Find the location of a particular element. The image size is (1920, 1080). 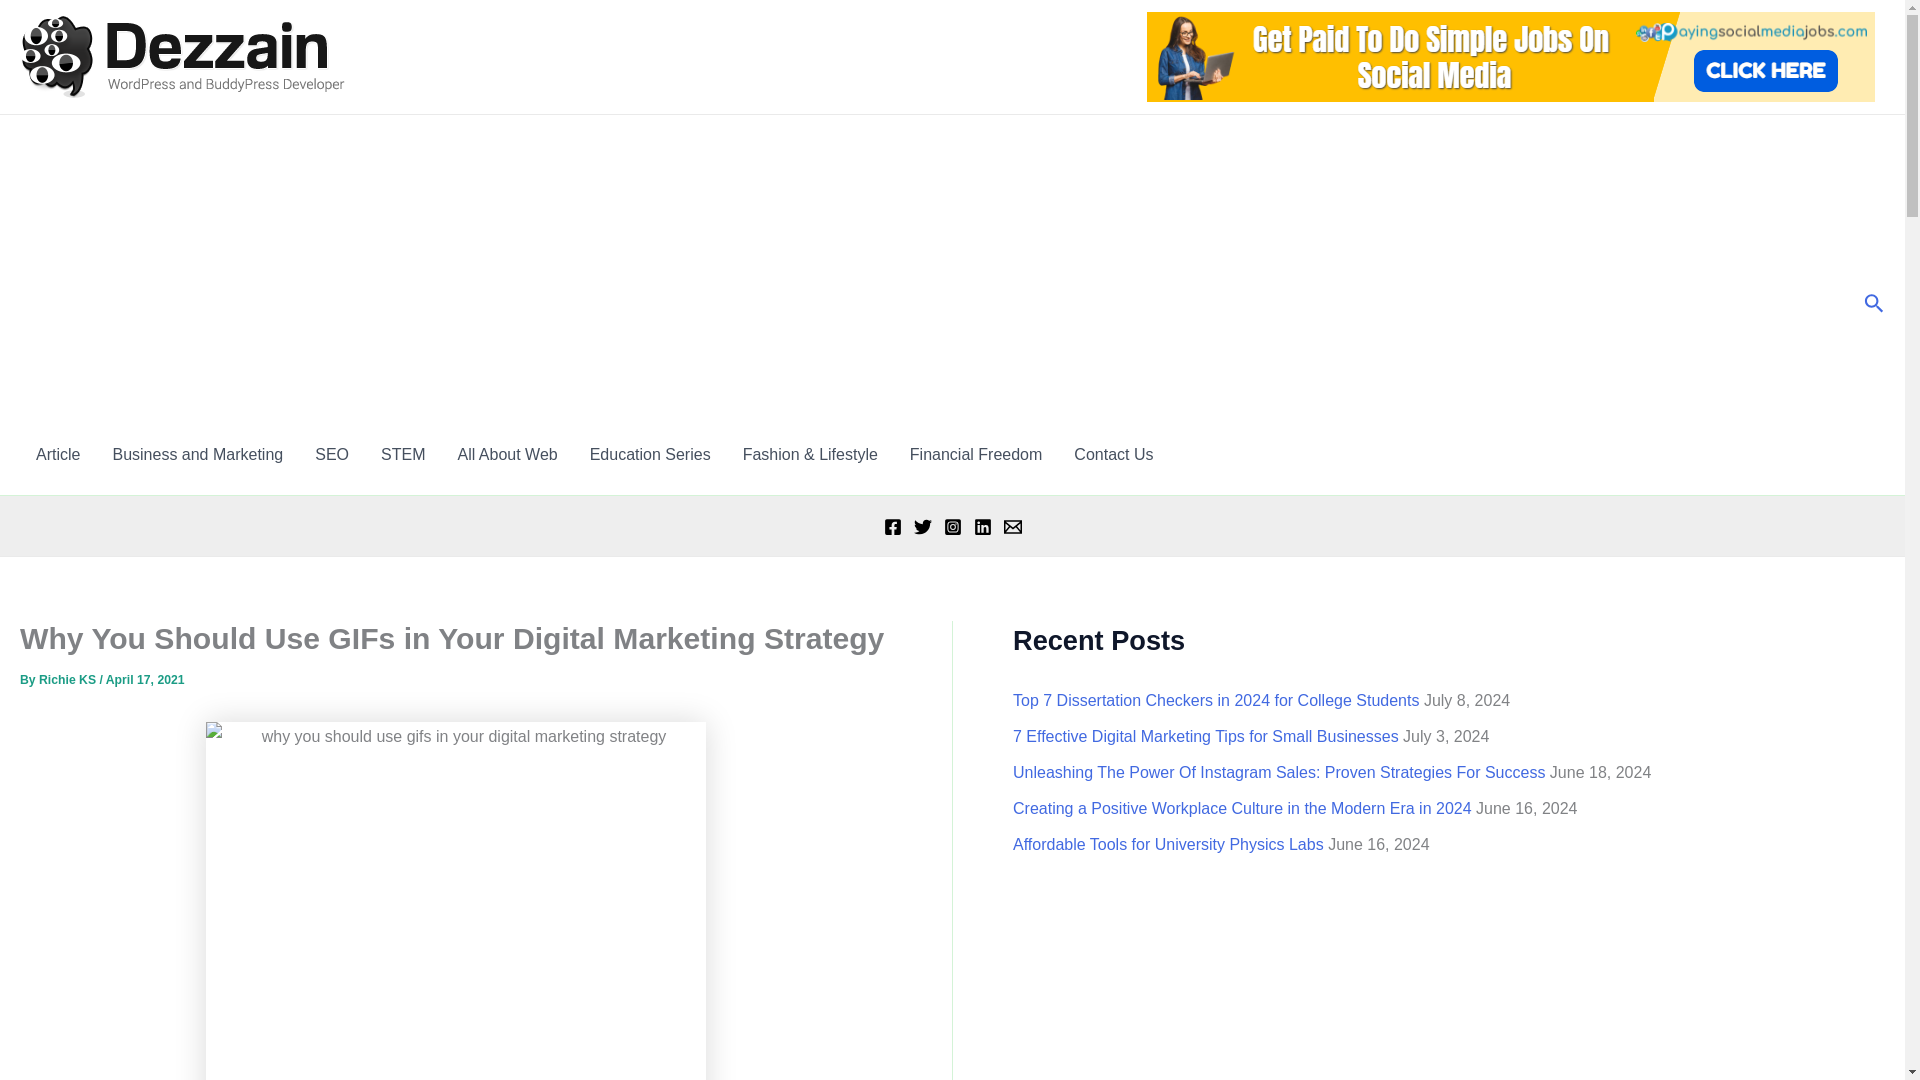

Article is located at coordinates (58, 454).